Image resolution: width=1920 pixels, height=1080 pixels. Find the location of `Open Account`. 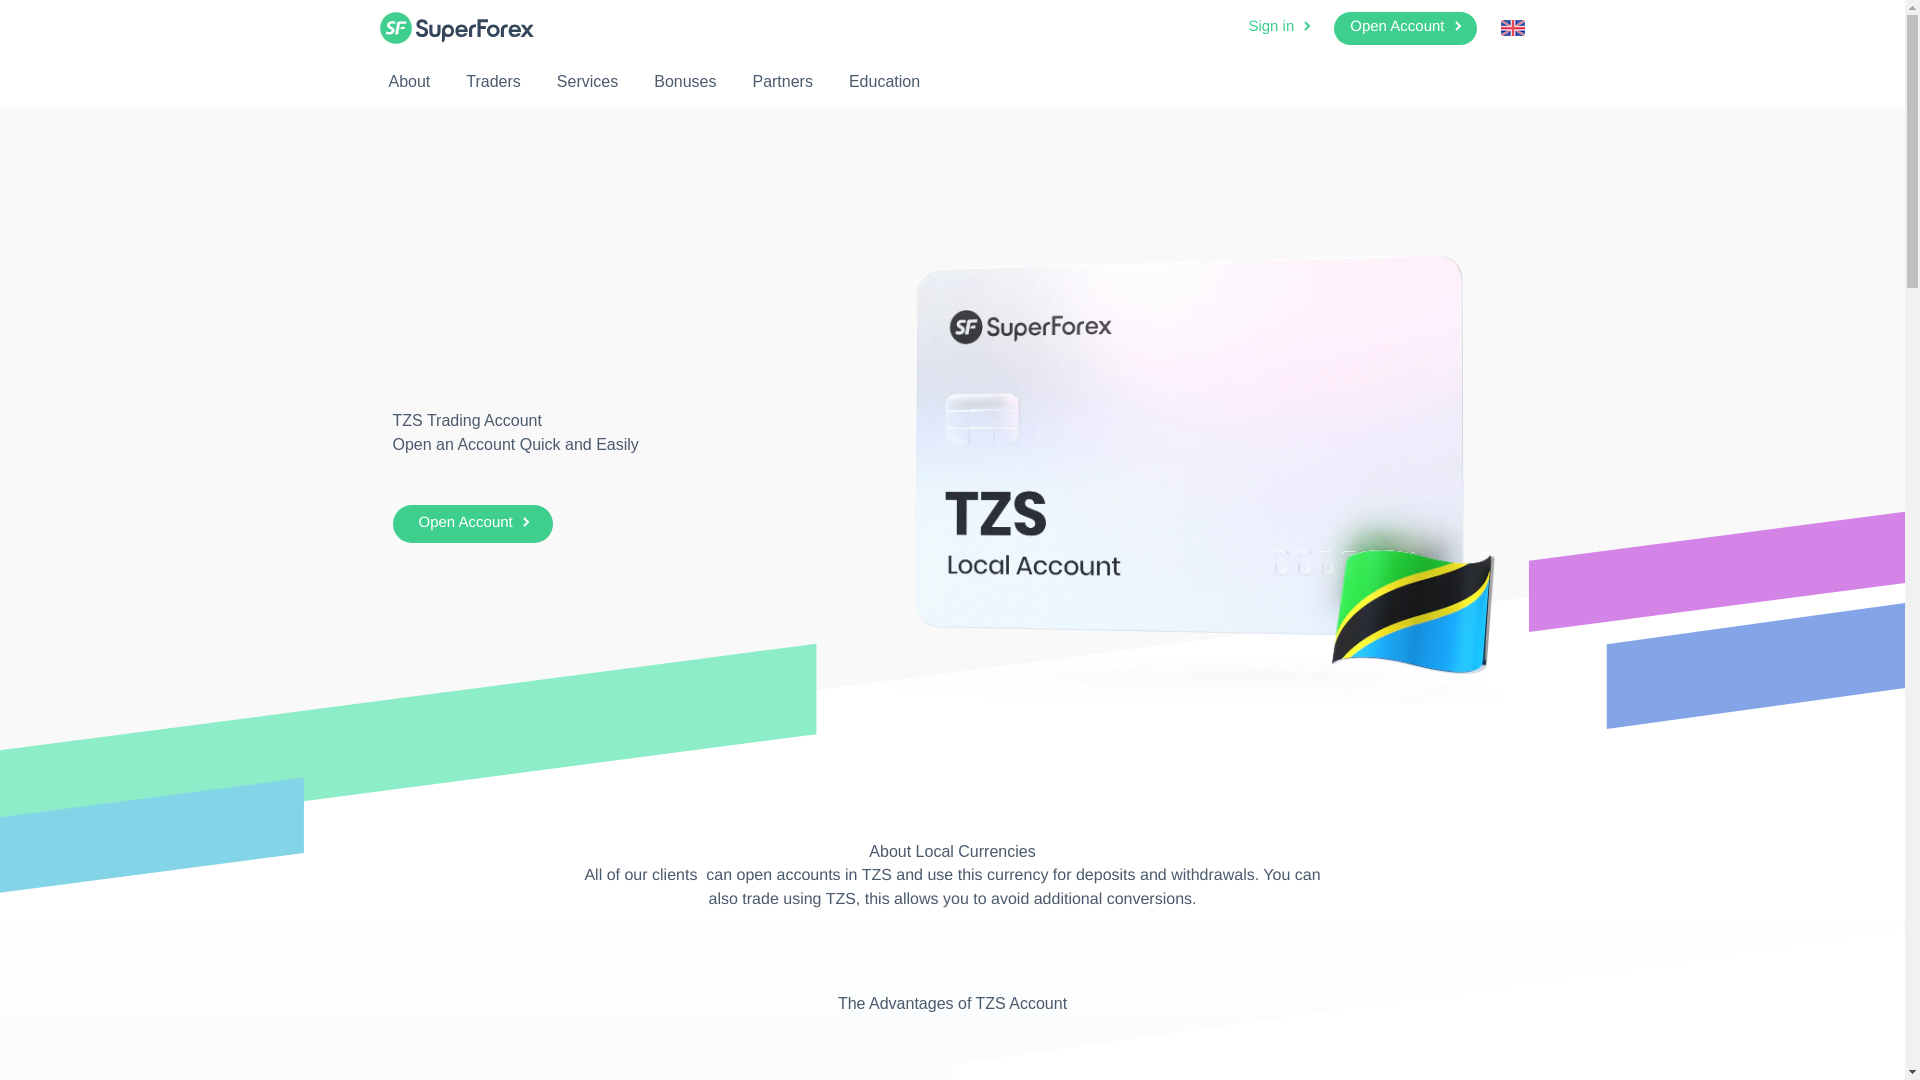

Open Account is located at coordinates (472, 524).